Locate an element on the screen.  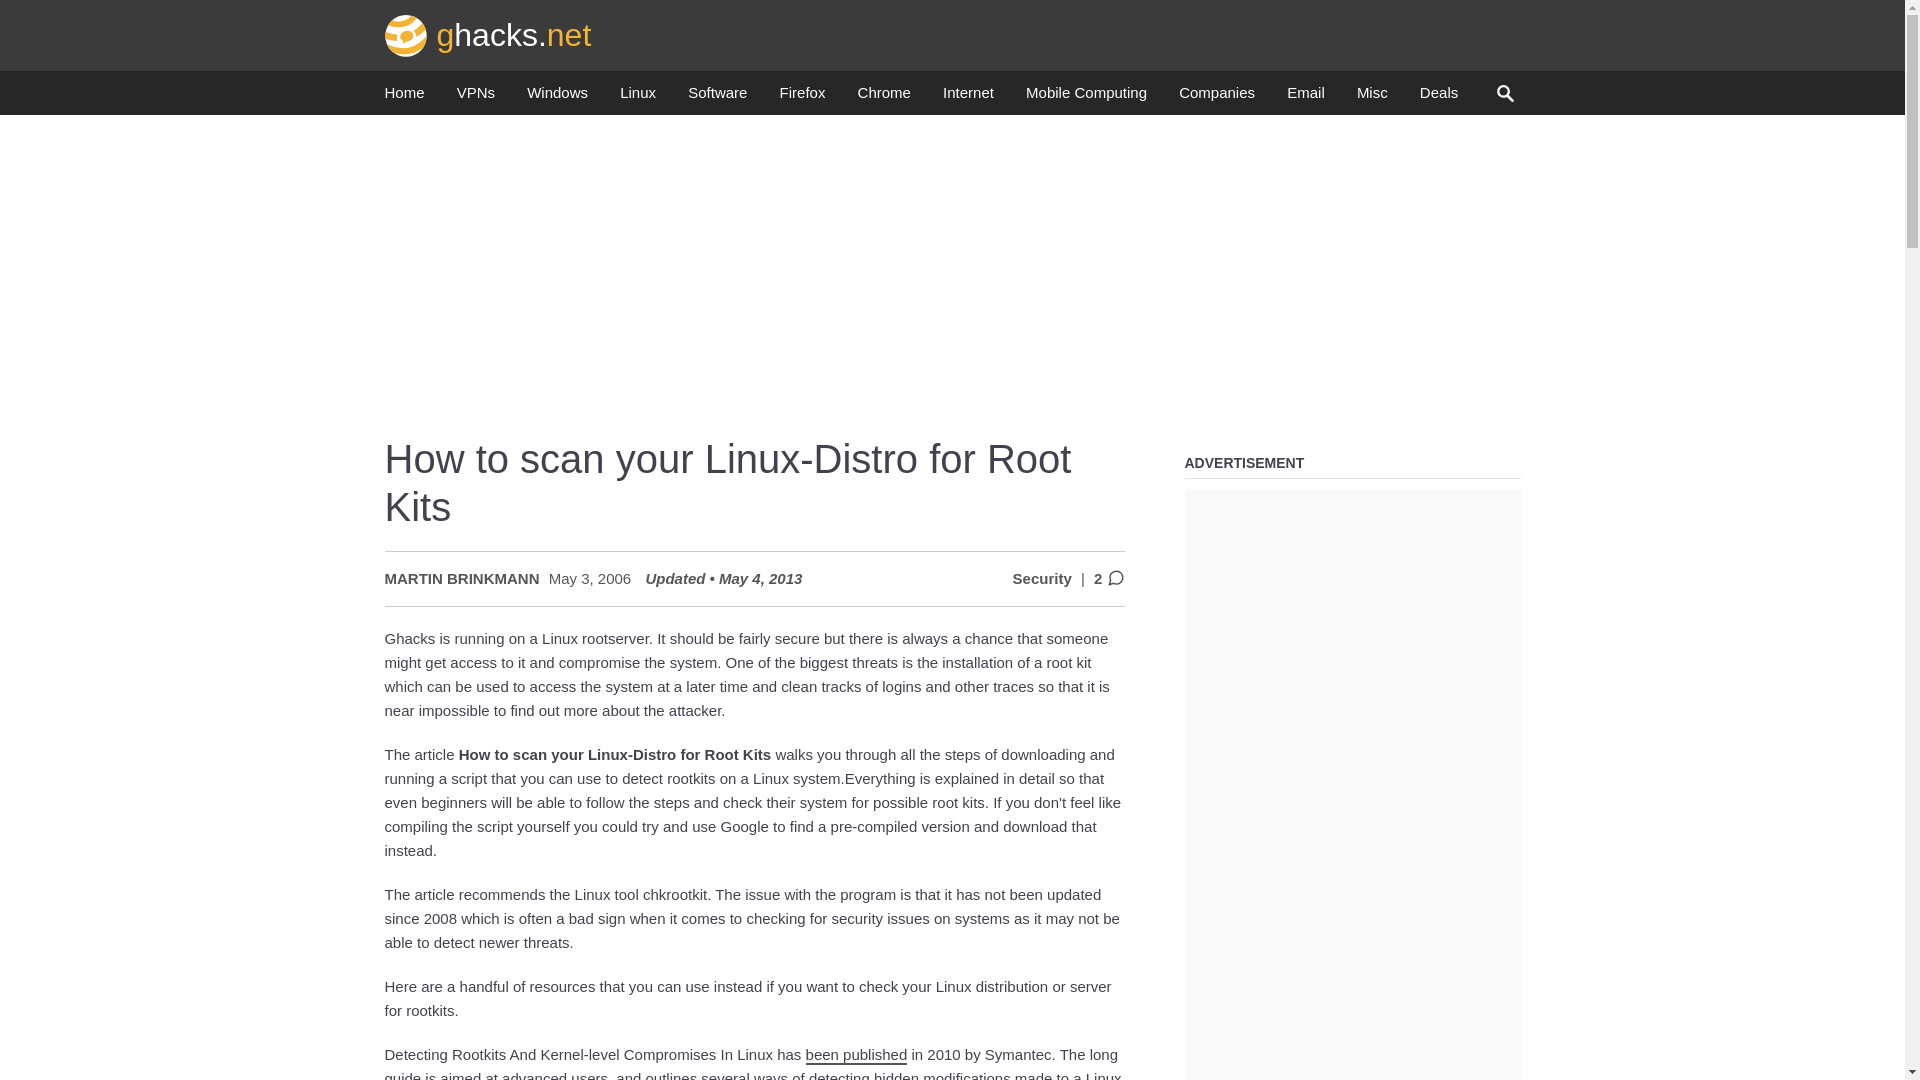
Companies is located at coordinates (1216, 98).